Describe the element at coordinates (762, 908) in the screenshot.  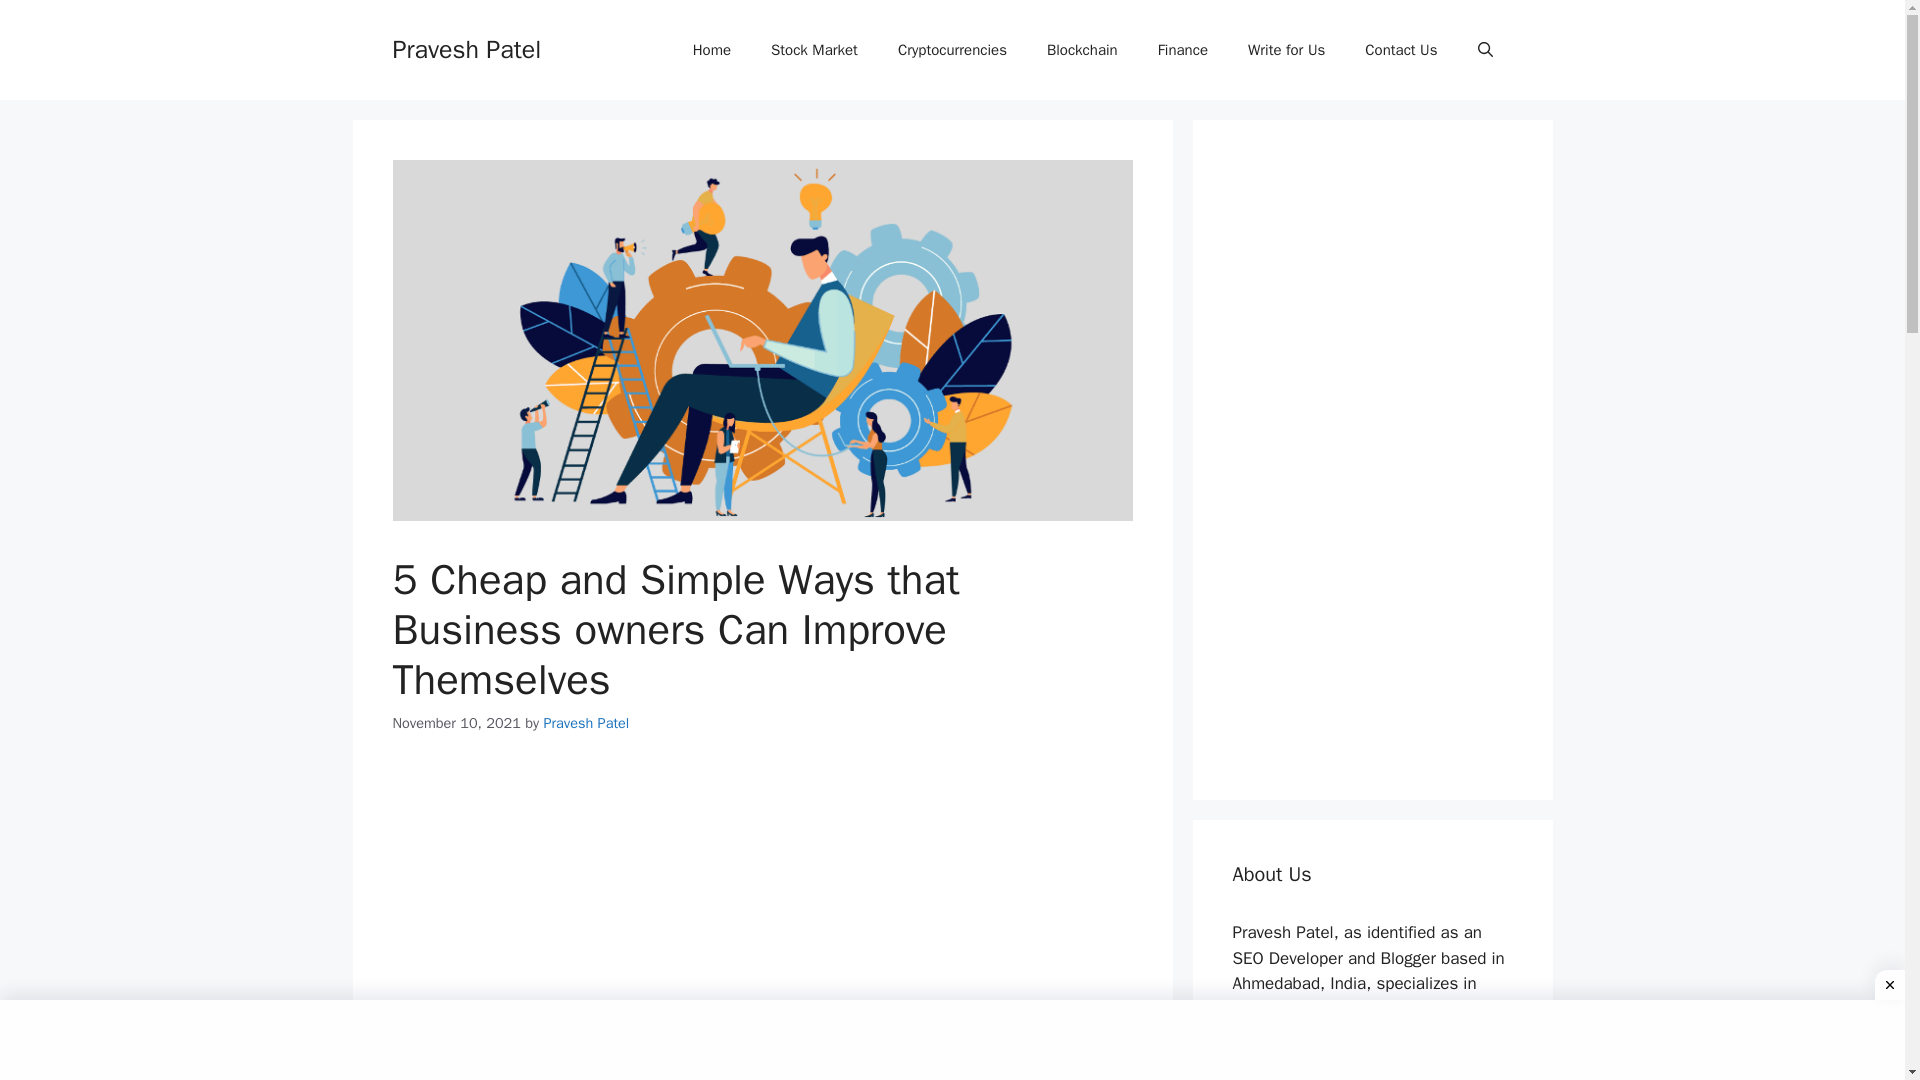
I see `Advertisement` at that location.